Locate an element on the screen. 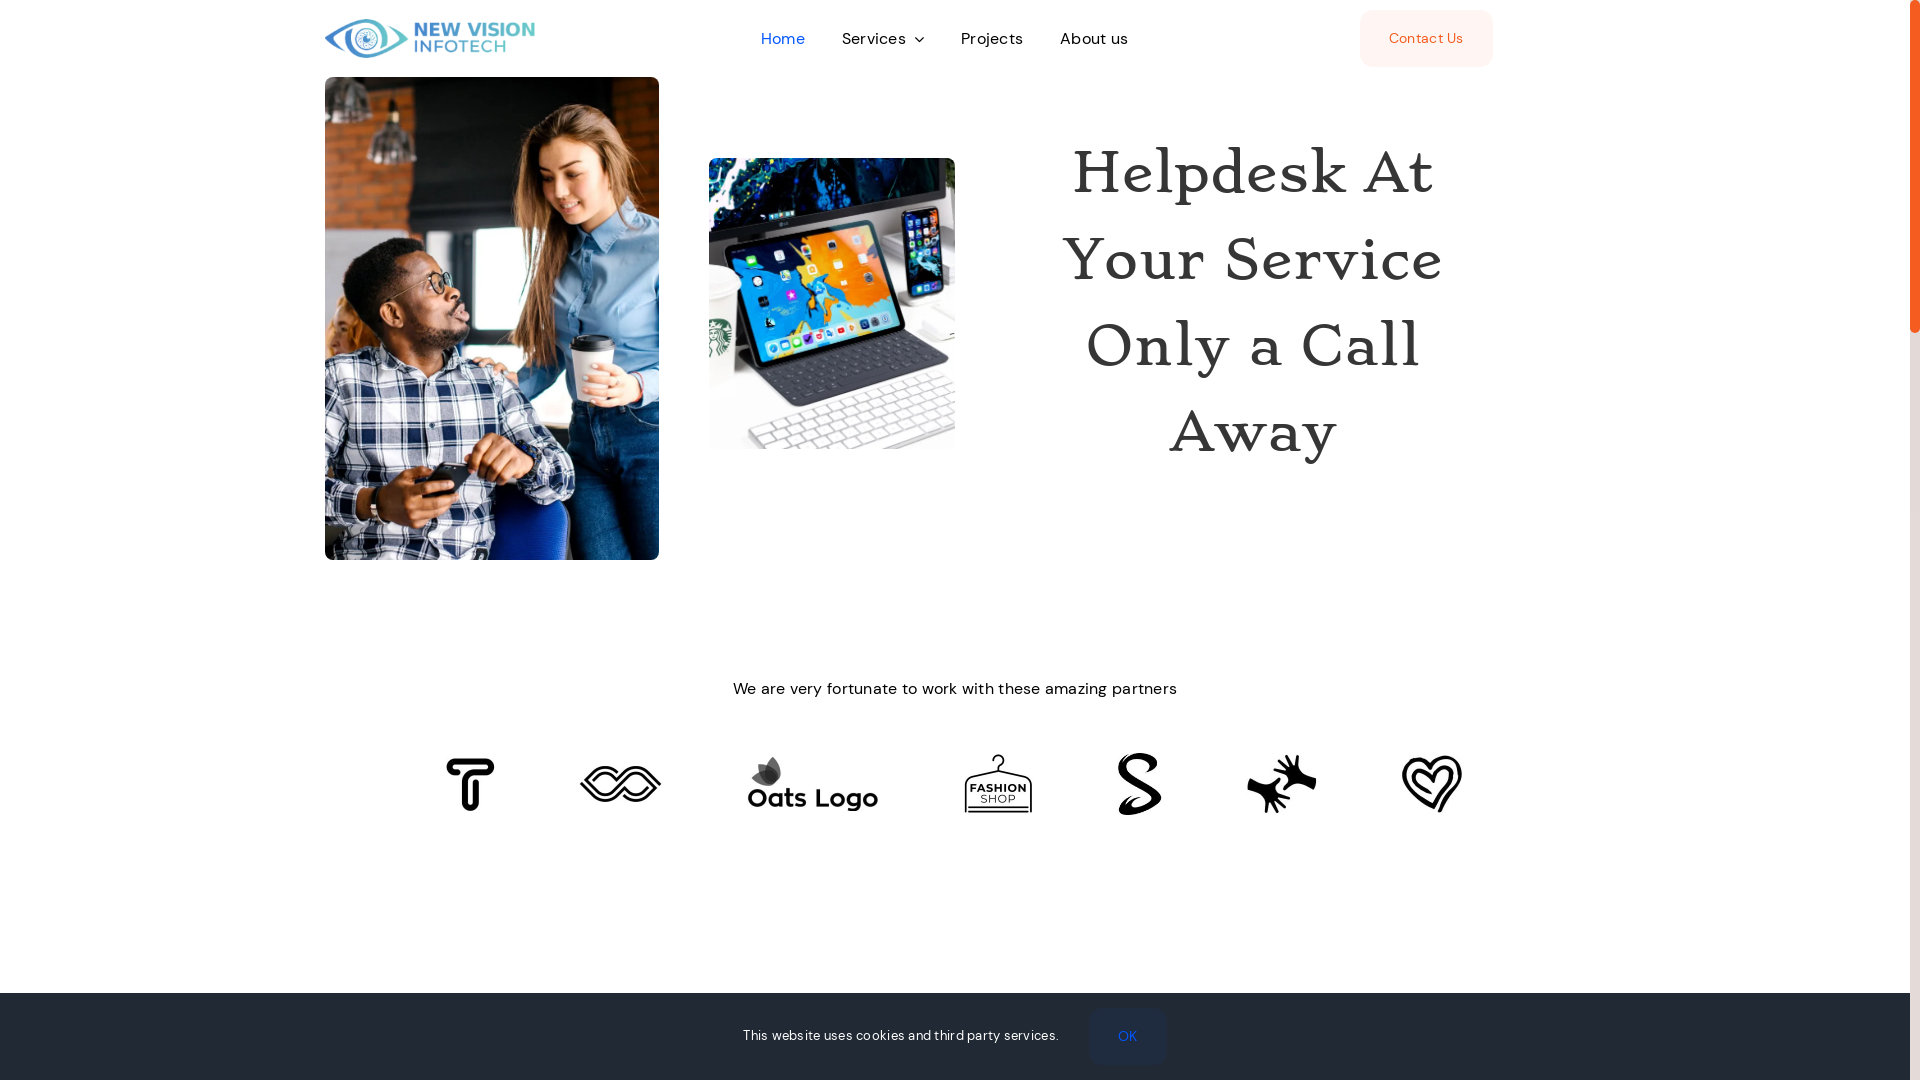 The image size is (1920, 1080). OK is located at coordinates (1128, 1036).